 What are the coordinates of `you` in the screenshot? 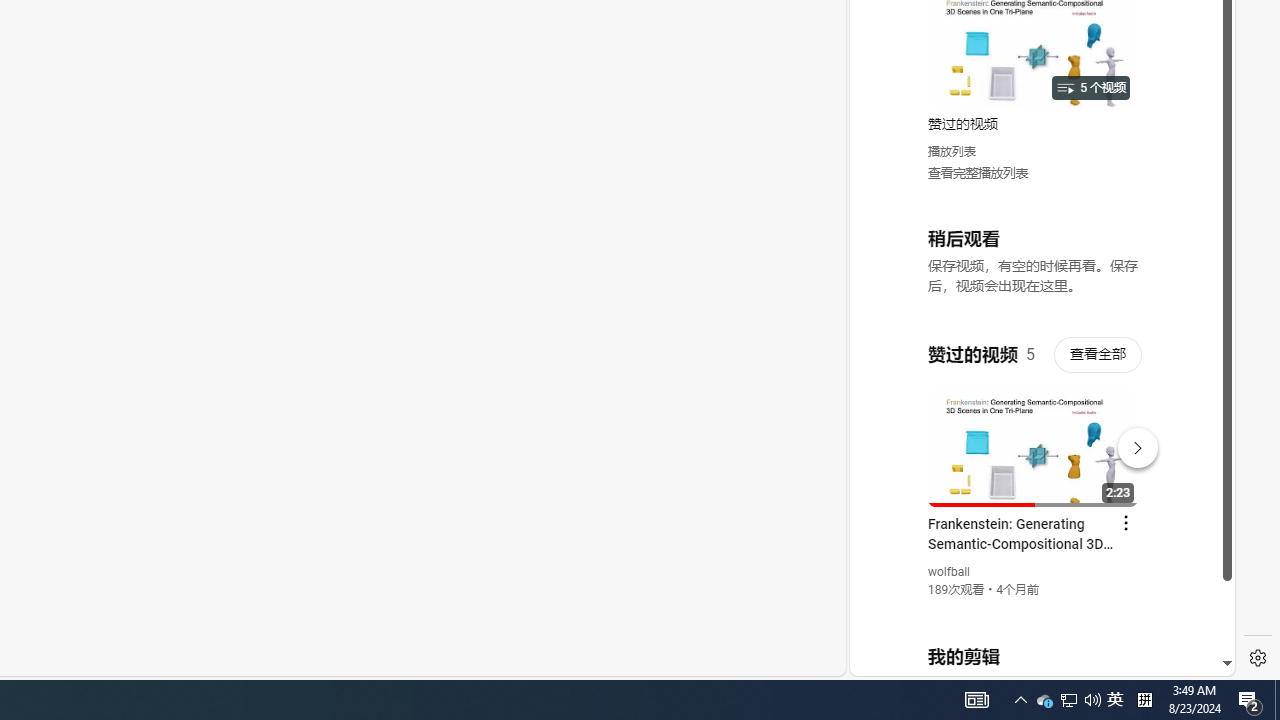 It's located at (1034, 609).